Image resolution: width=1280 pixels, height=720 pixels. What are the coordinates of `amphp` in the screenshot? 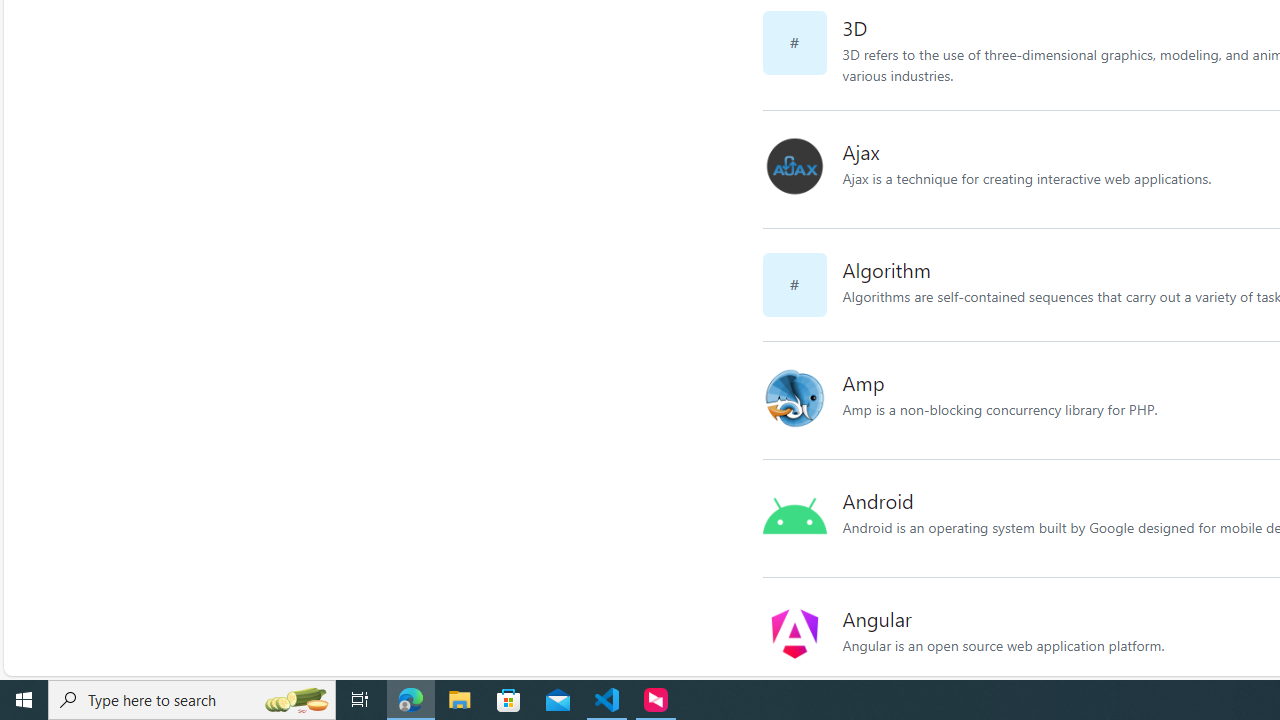 It's located at (794, 397).